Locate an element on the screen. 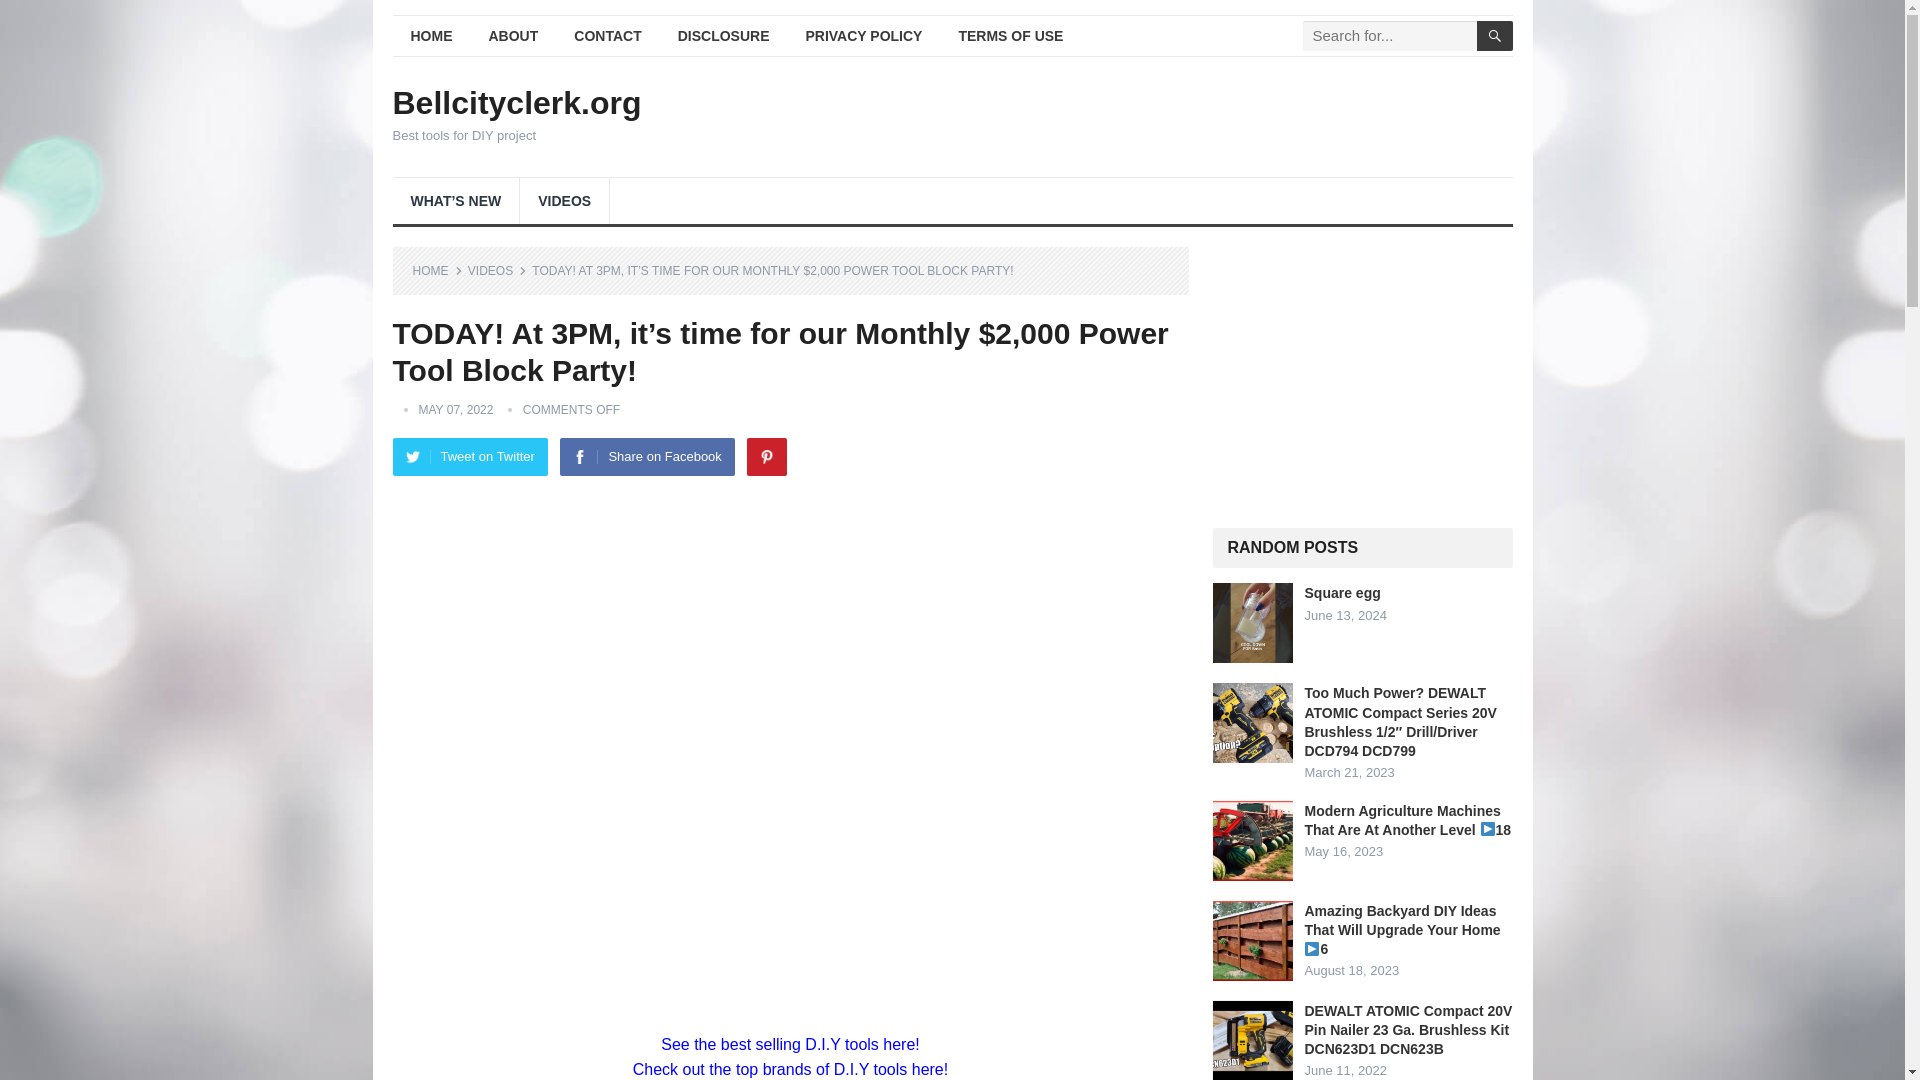 This screenshot has width=1920, height=1080. HOME is located at coordinates (430, 36).